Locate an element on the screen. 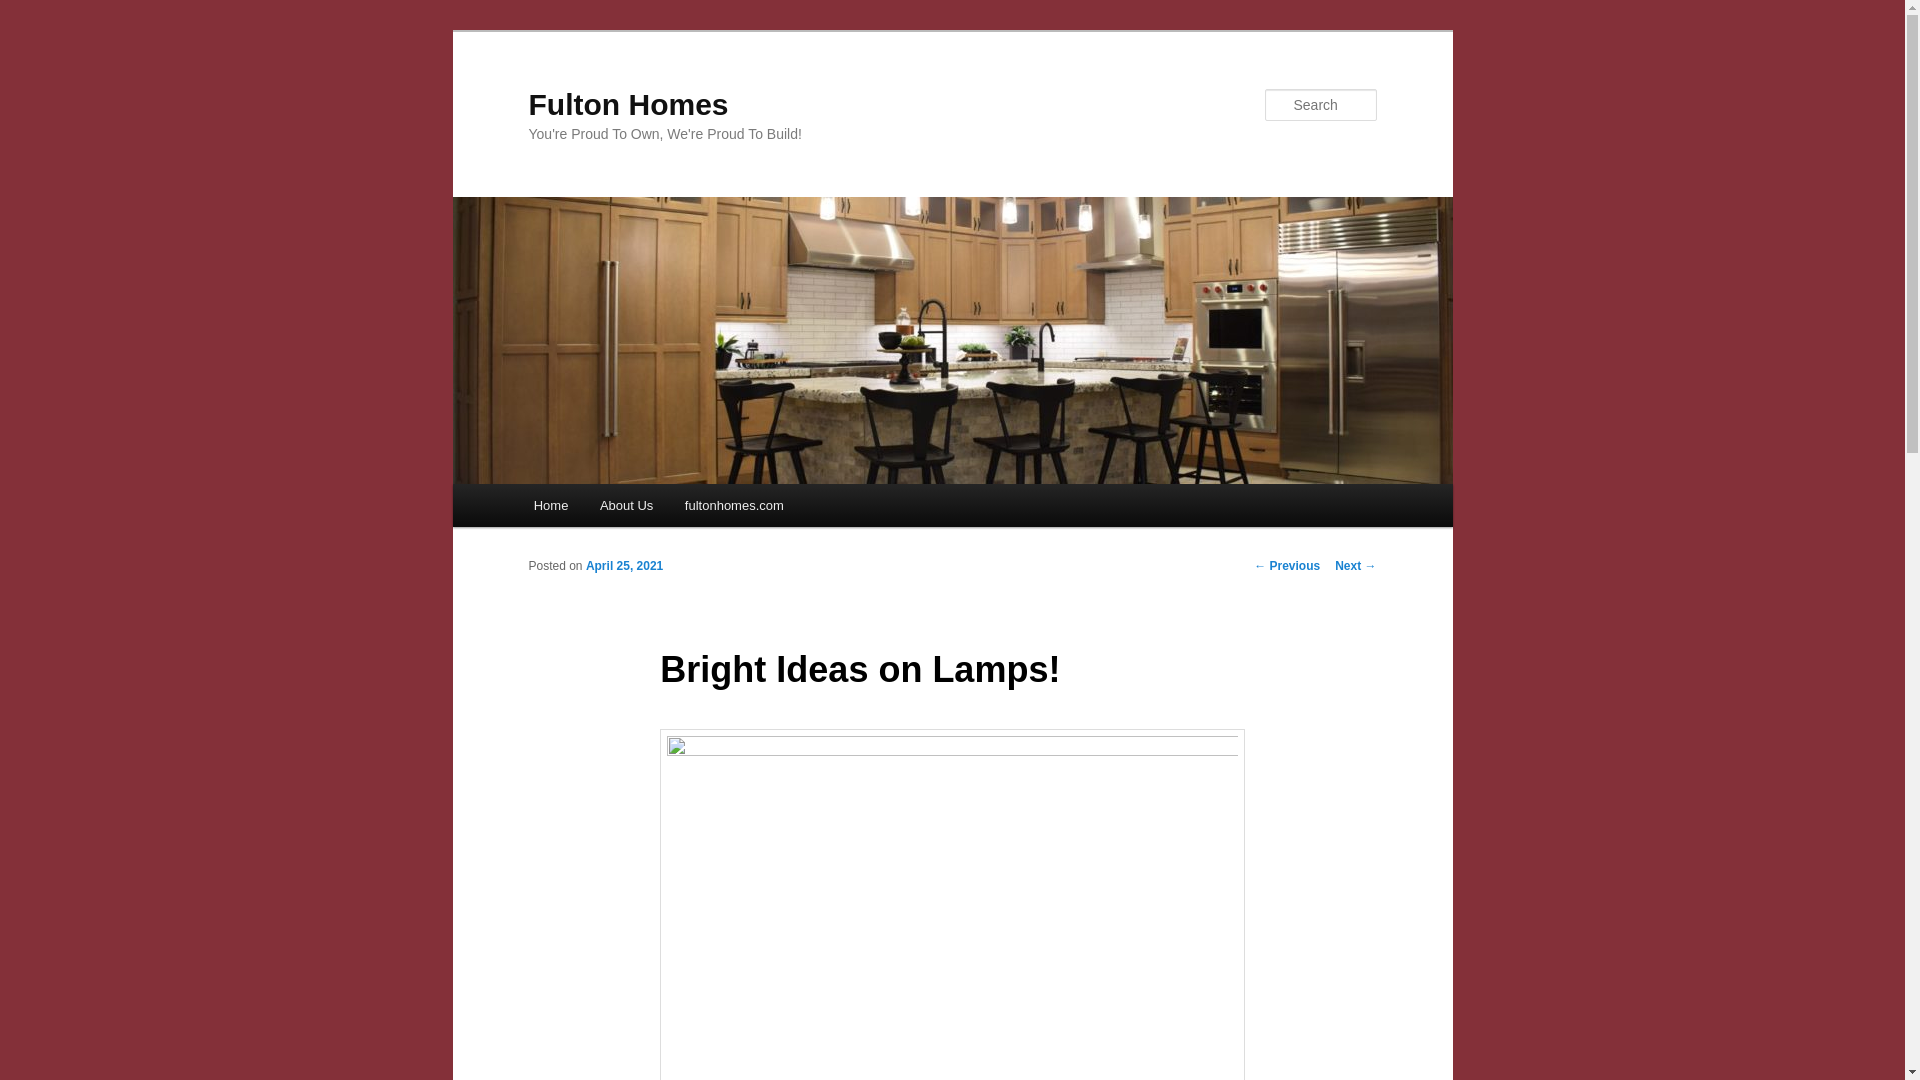 The image size is (1920, 1080). Home is located at coordinates (550, 505).